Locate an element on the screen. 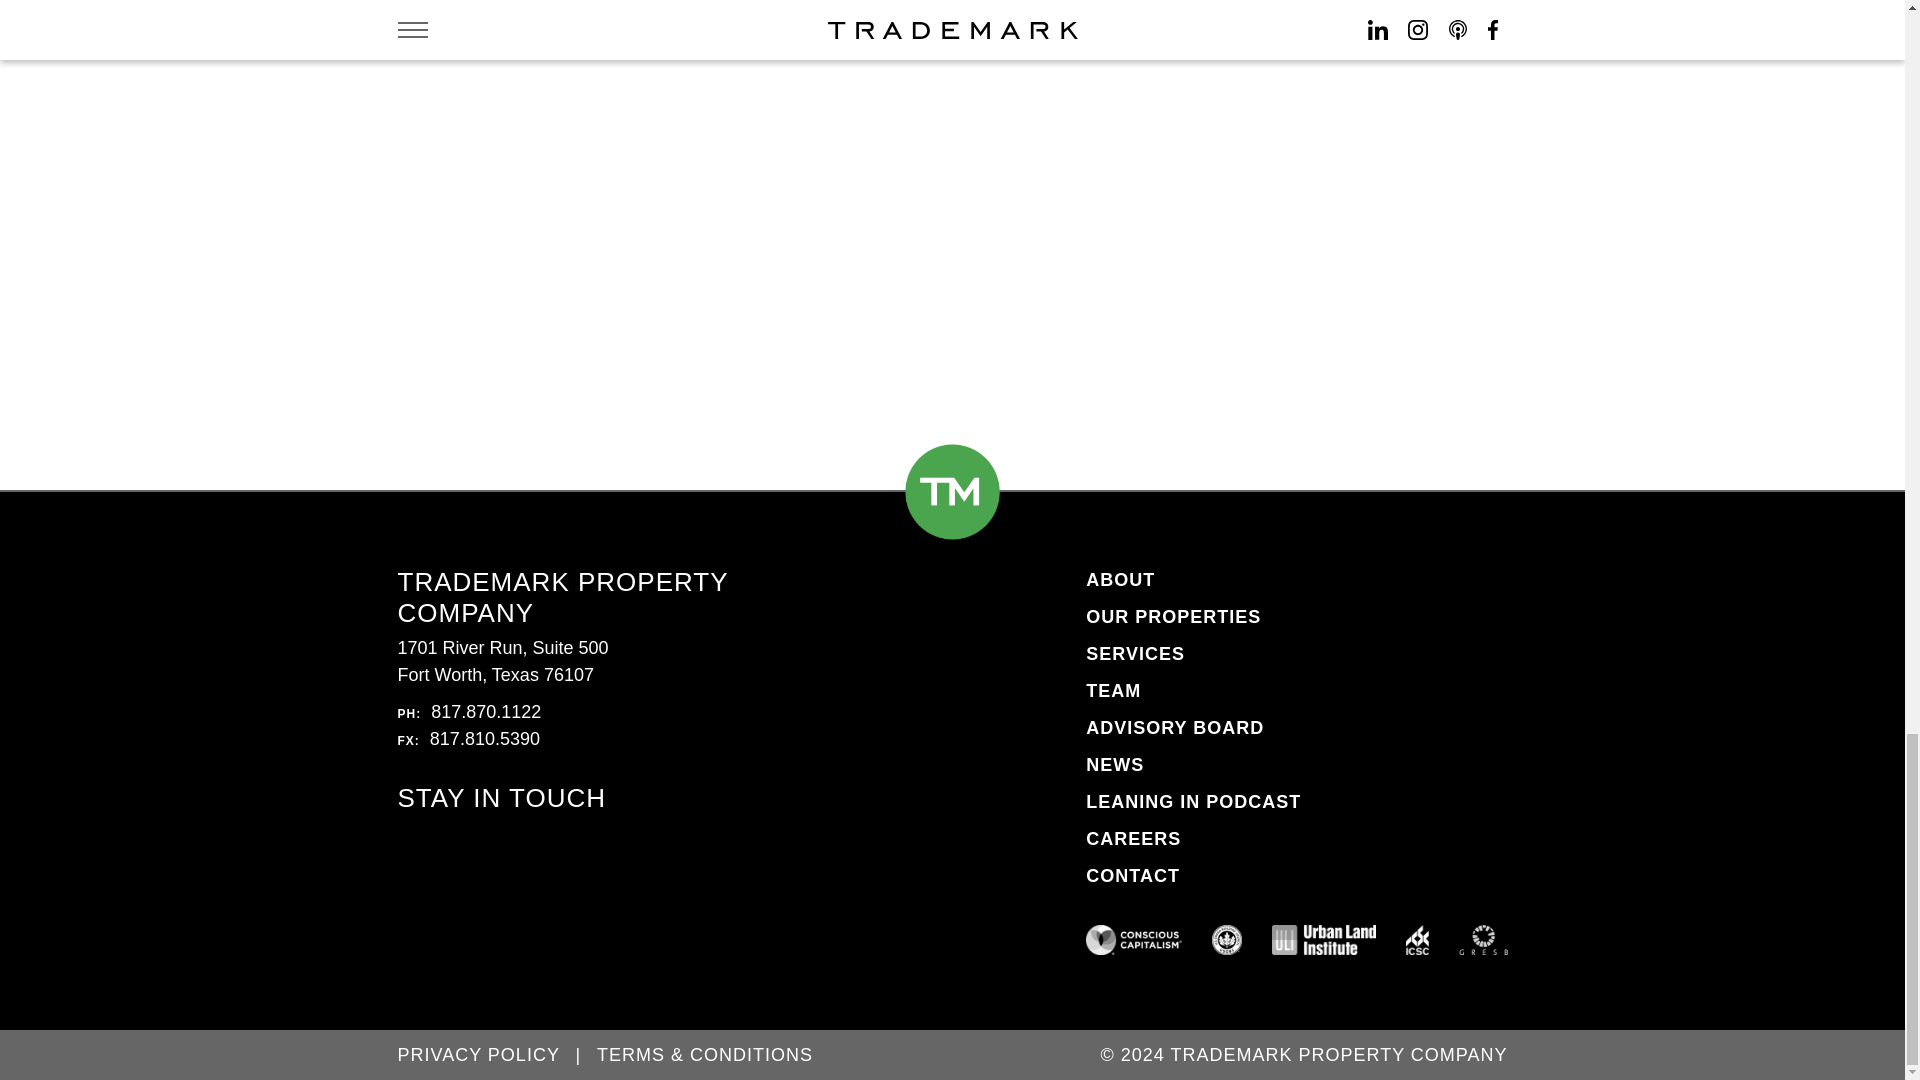  ABOUT is located at coordinates (1120, 580).